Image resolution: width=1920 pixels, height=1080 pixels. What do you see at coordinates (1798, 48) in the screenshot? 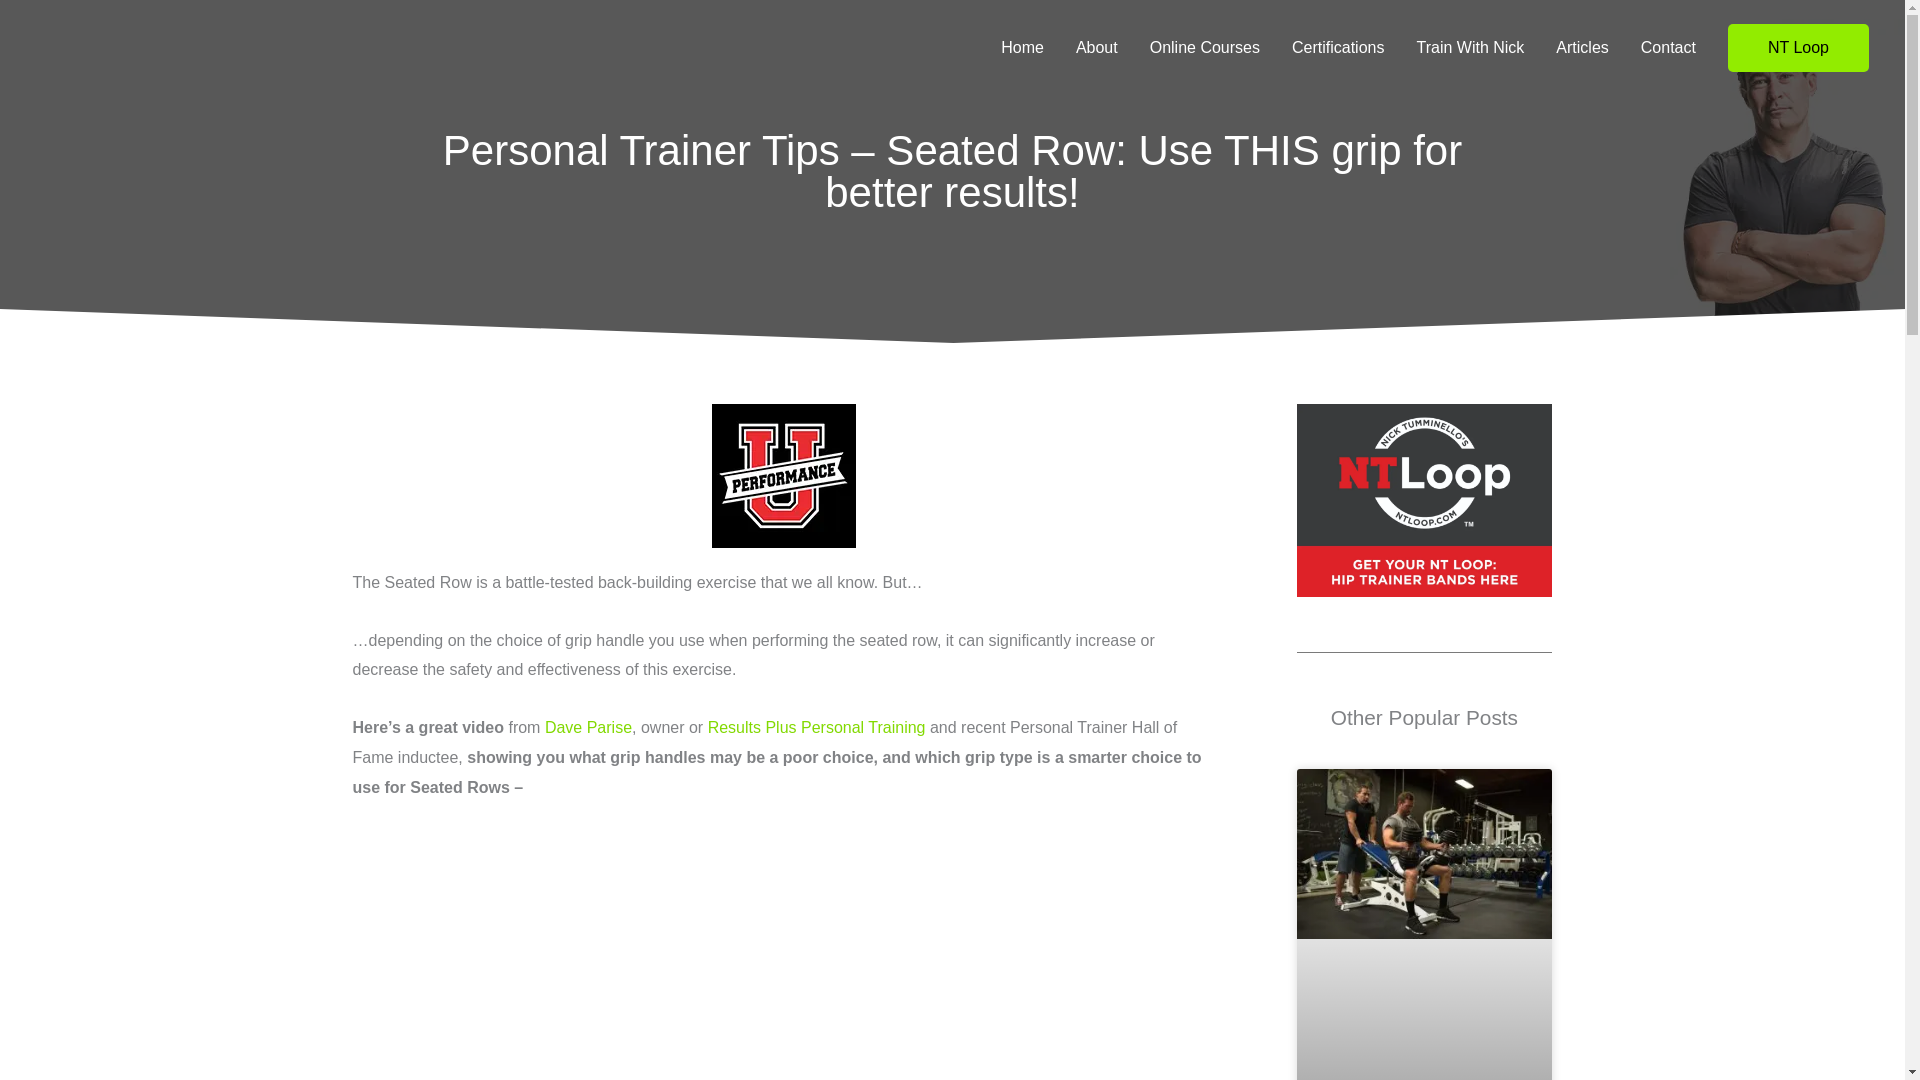
I see `NT Loop` at bounding box center [1798, 48].